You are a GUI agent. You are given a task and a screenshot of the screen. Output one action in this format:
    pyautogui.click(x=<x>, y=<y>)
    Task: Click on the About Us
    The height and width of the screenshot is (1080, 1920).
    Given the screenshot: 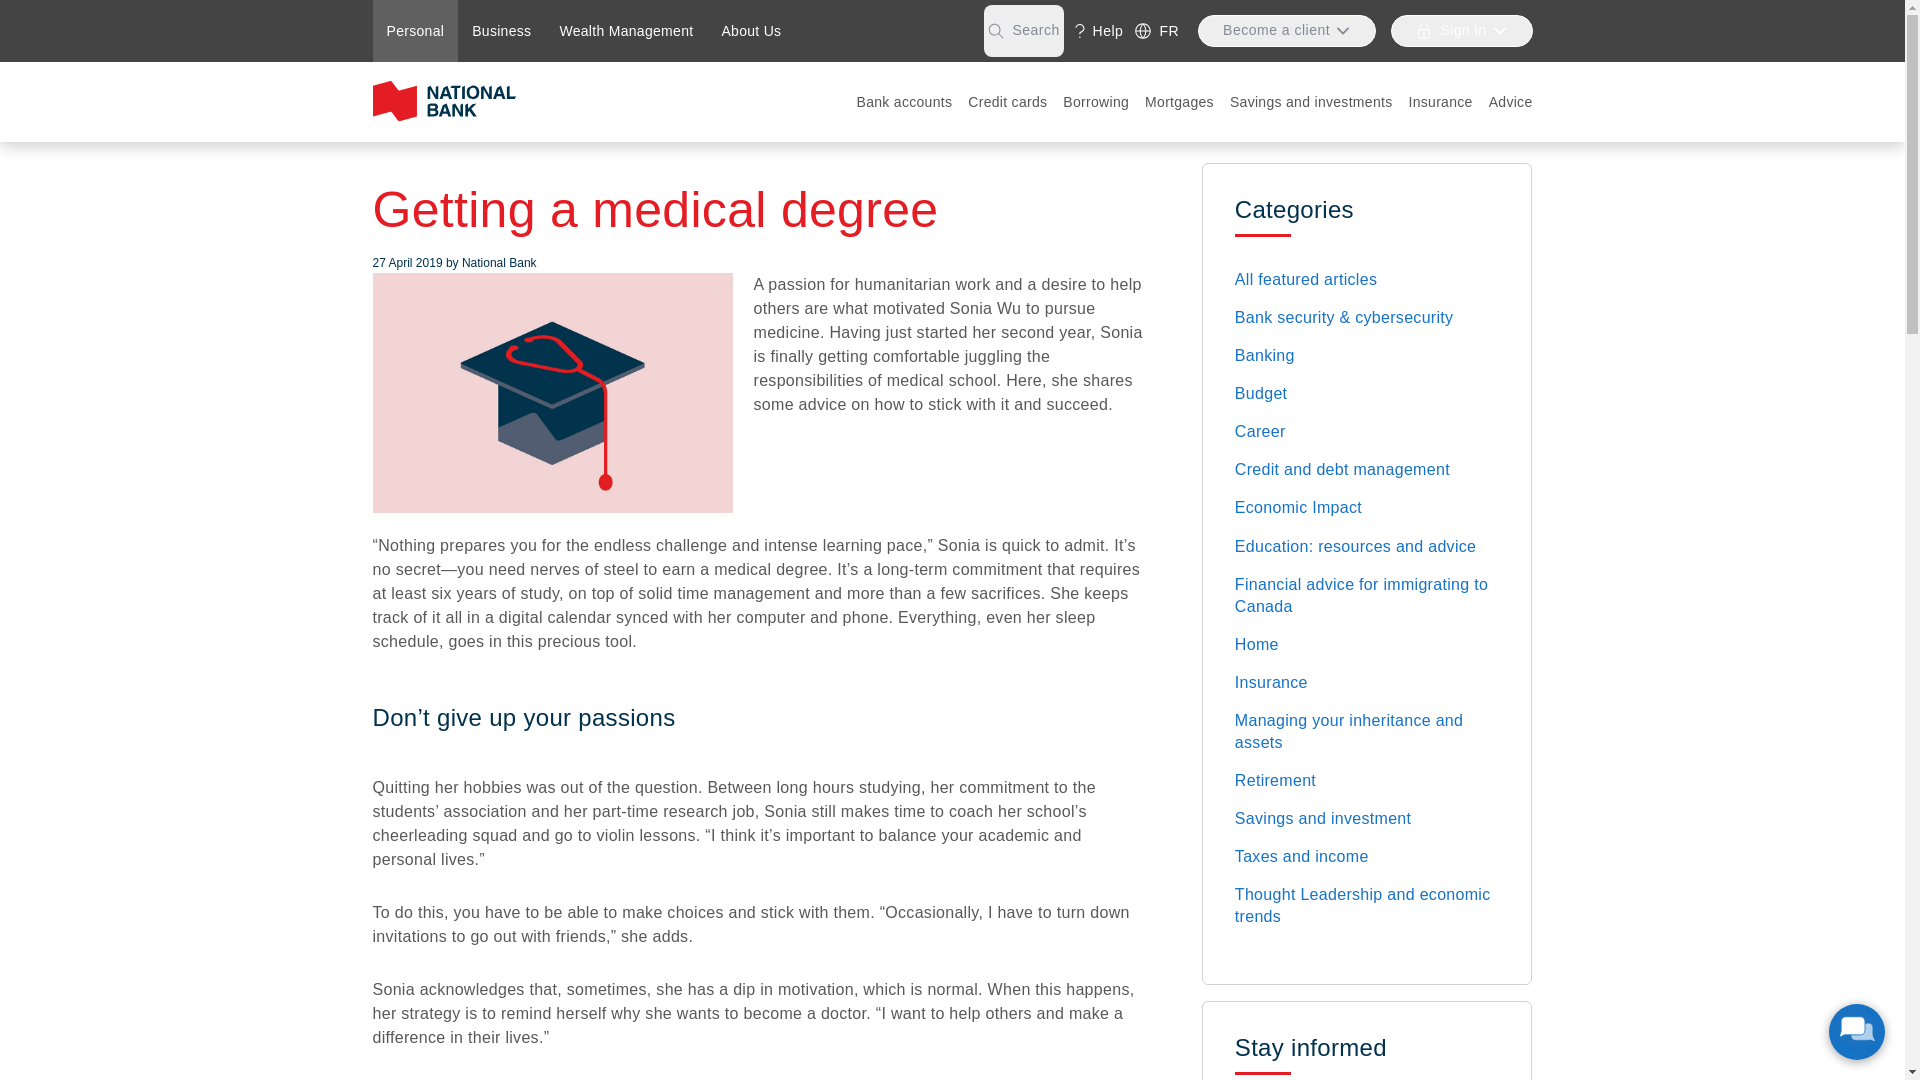 What is the action you would take?
    pyautogui.click(x=750, y=31)
    